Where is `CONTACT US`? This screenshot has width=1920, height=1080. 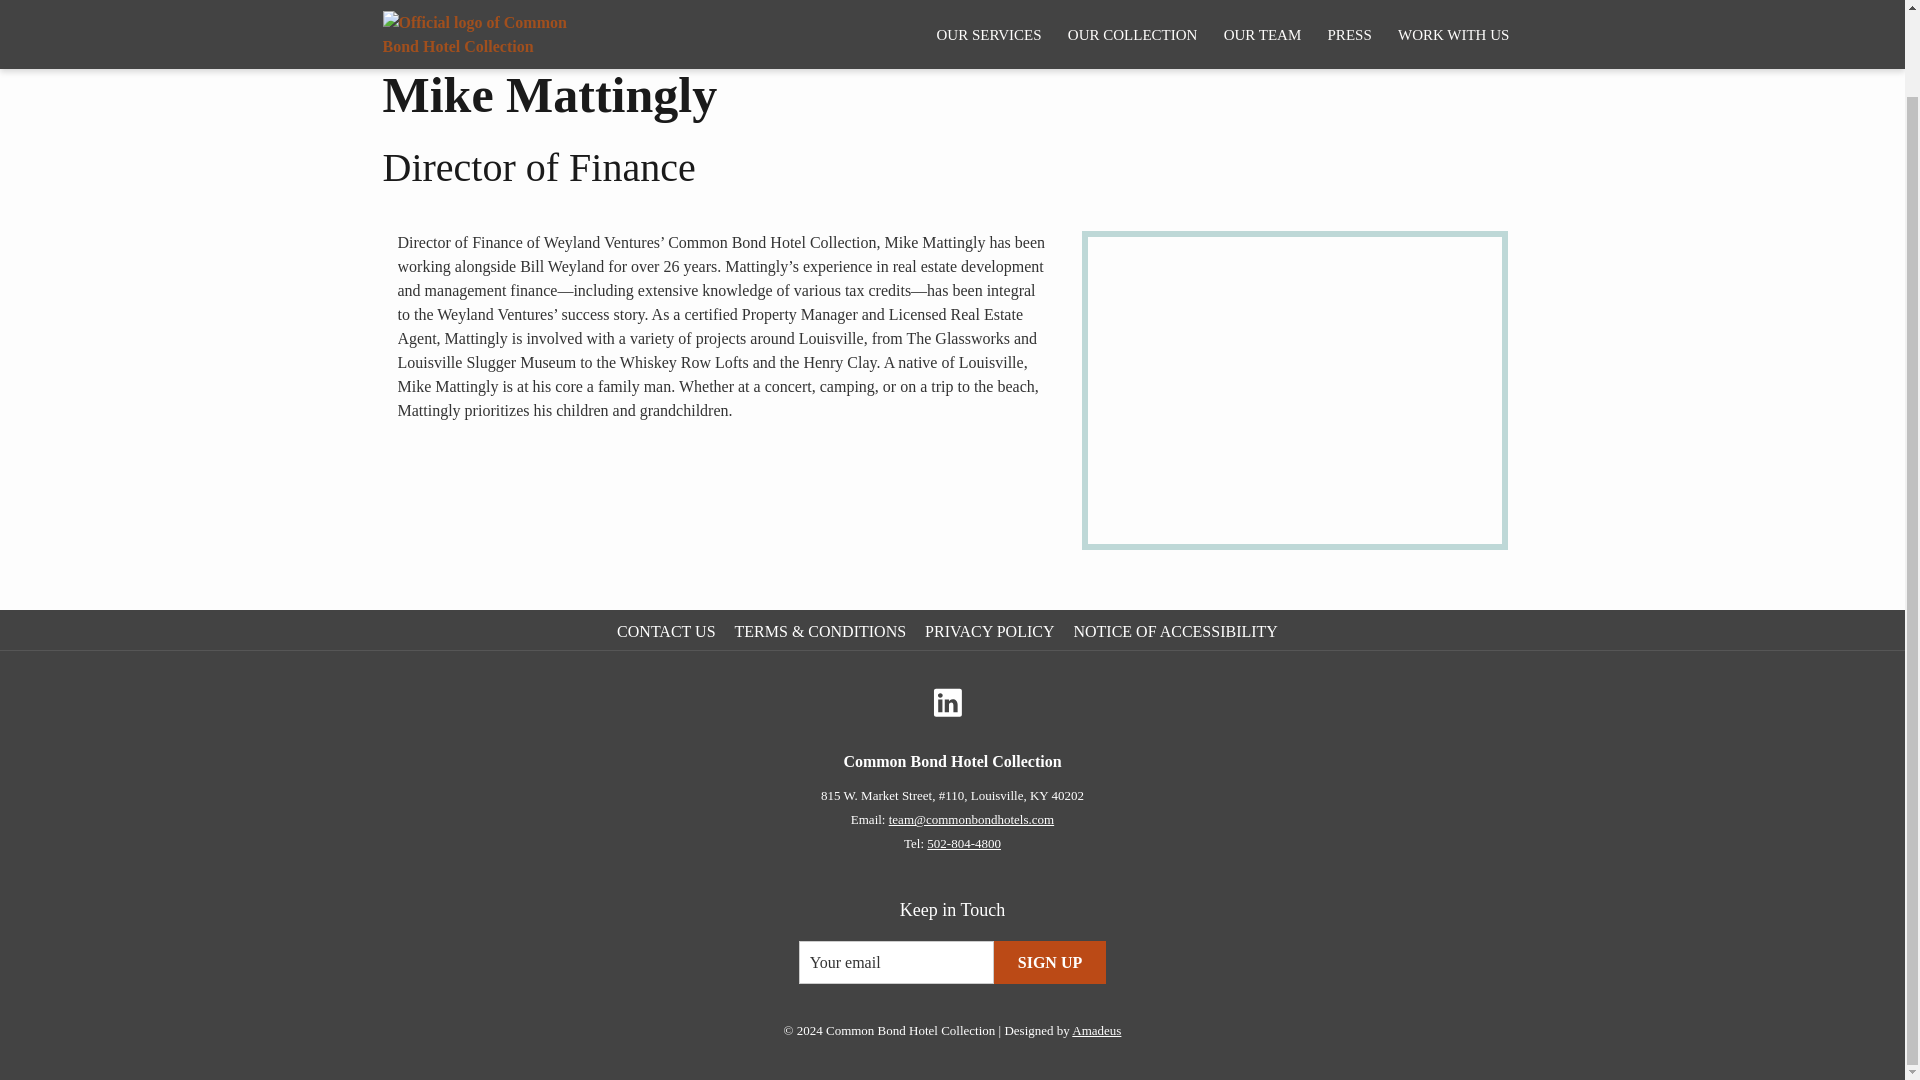 CONTACT US is located at coordinates (668, 632).